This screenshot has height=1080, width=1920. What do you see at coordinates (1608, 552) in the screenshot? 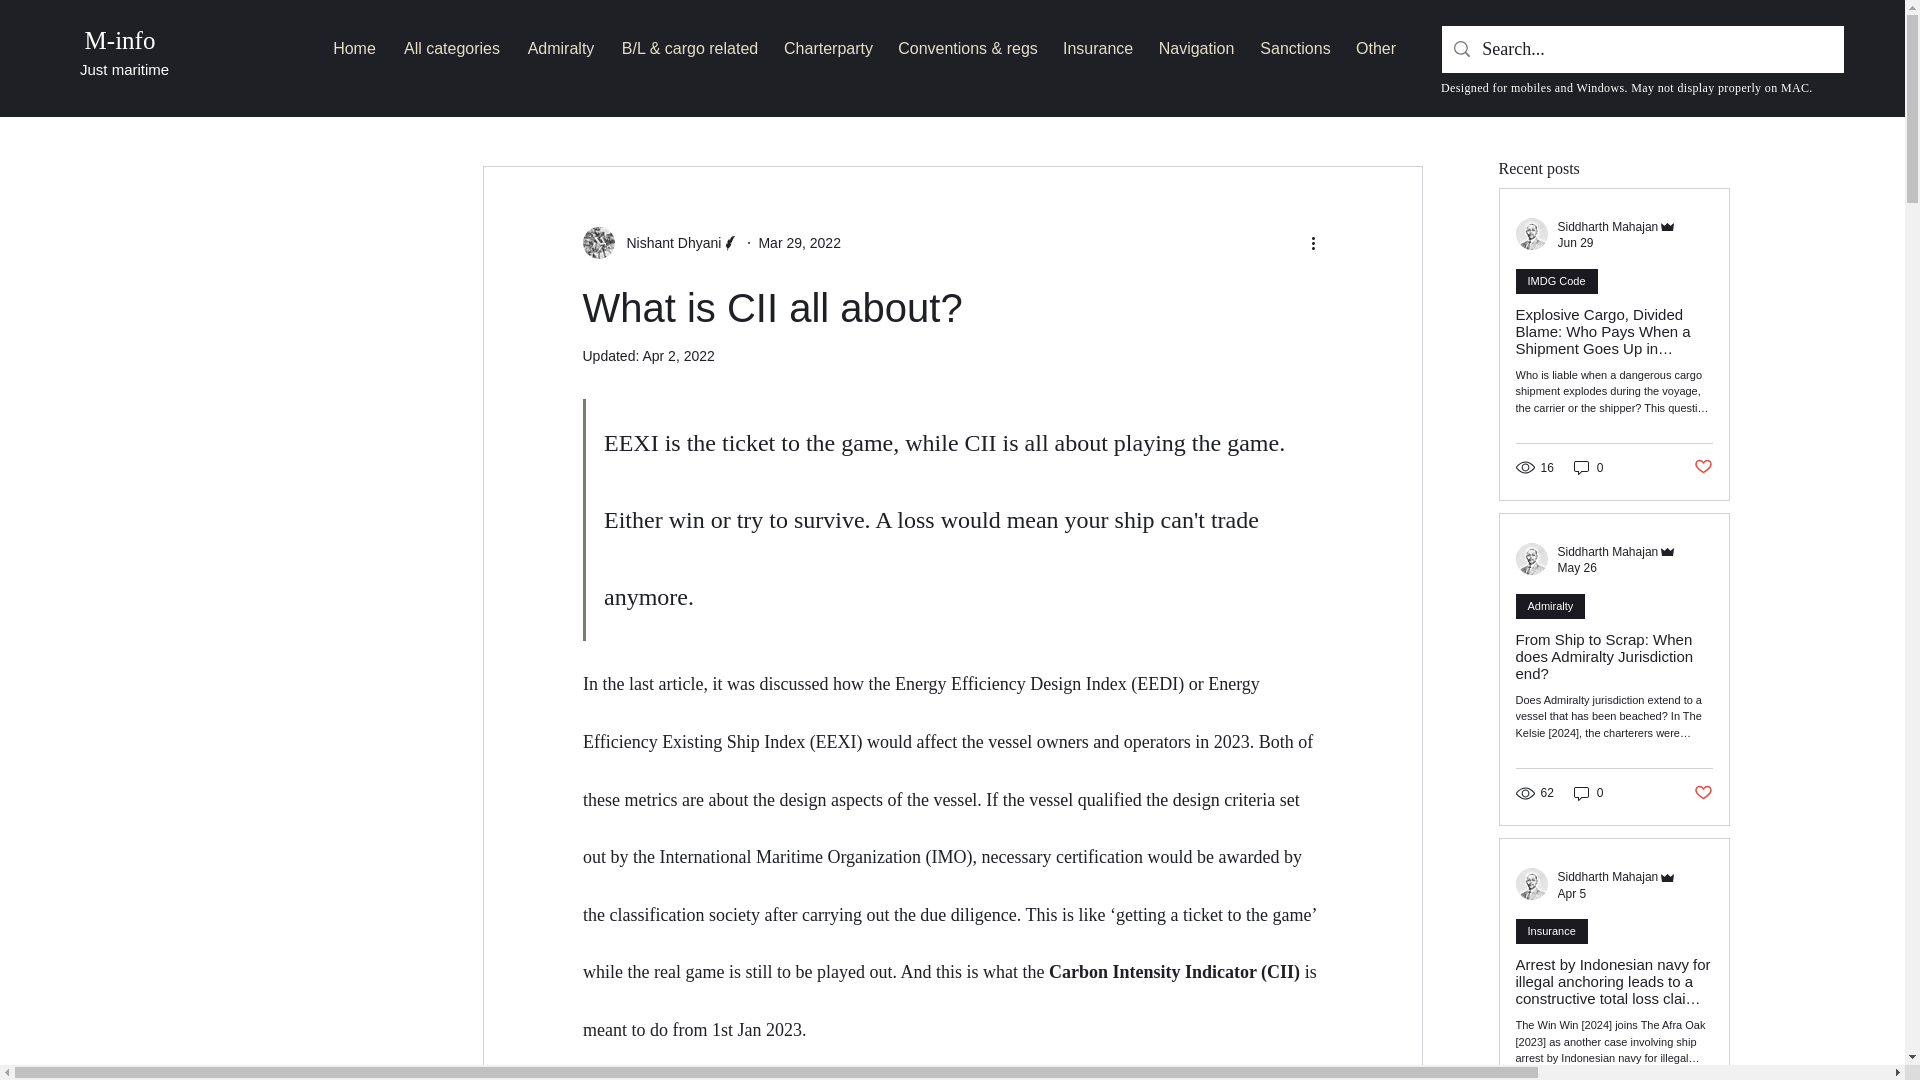
I see `Siddharth Mahajan` at bounding box center [1608, 552].